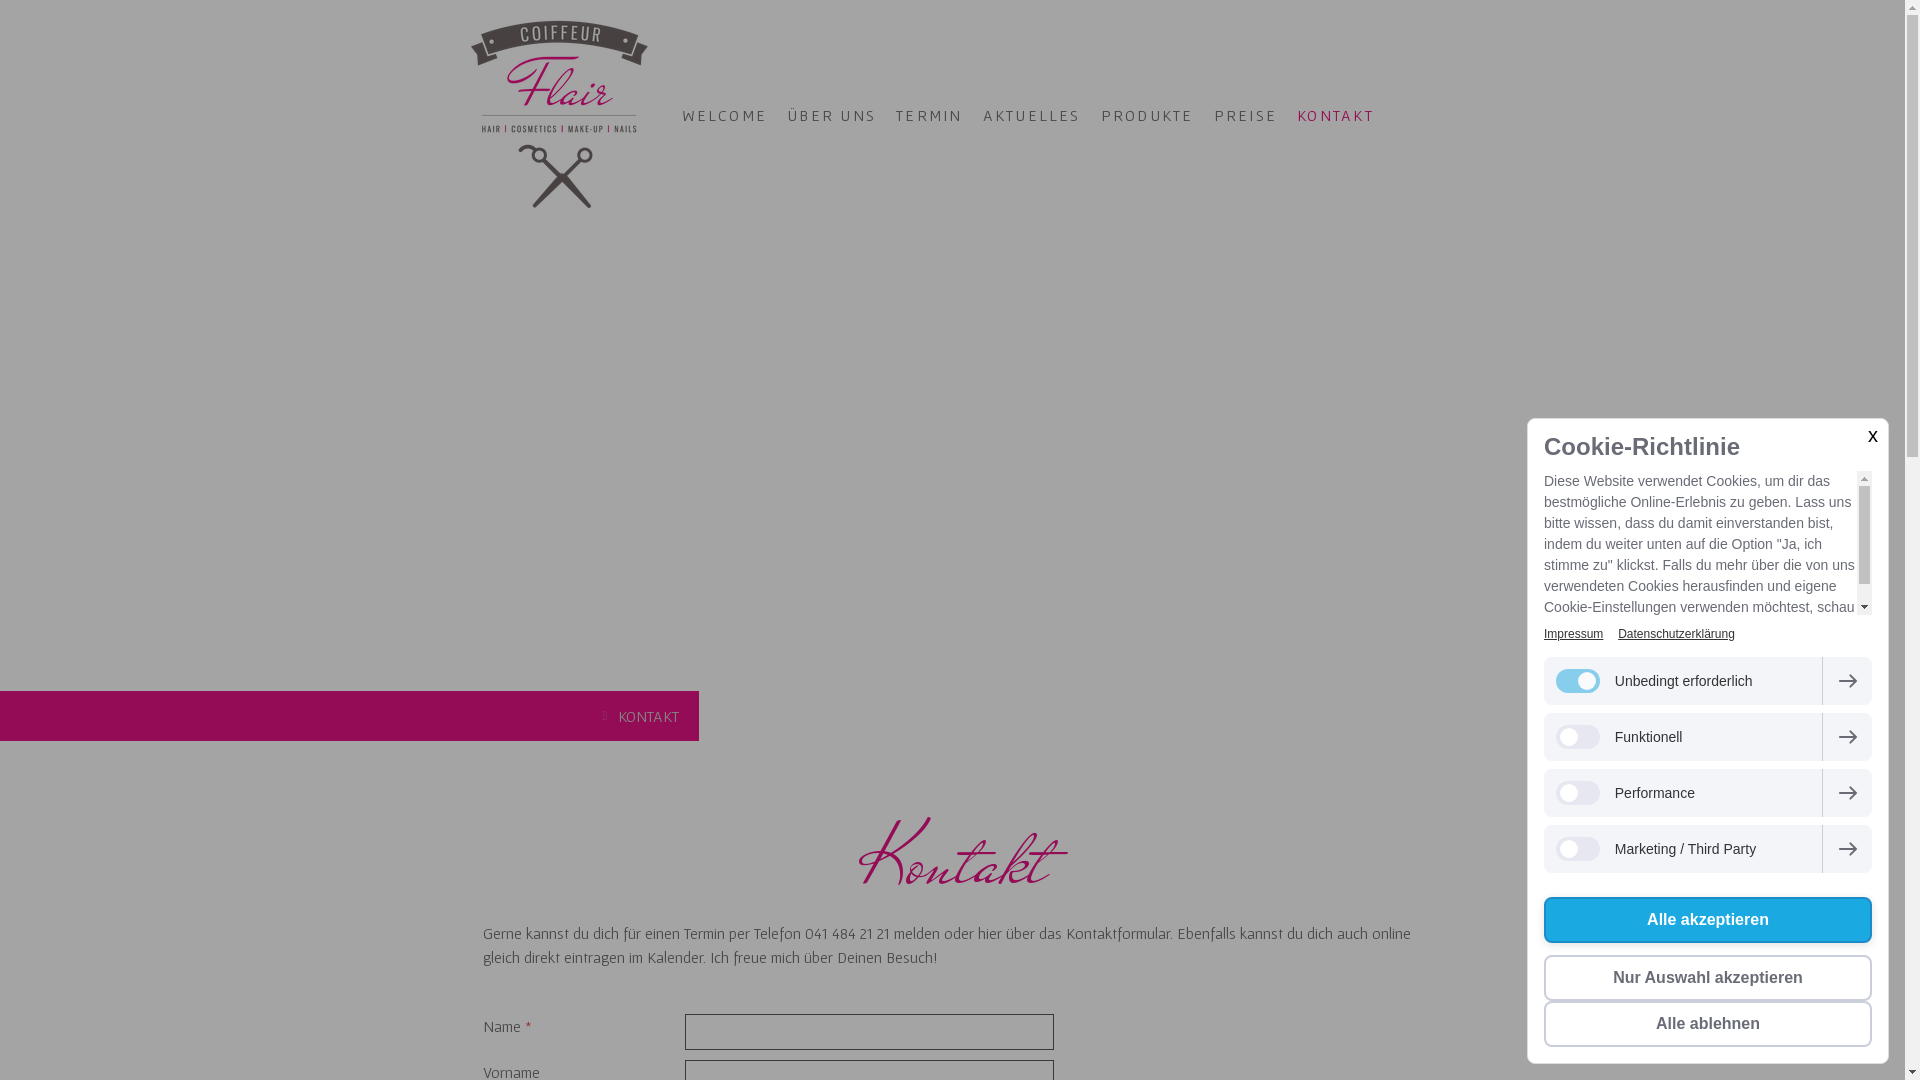  Describe the element at coordinates (1336, 115) in the screenshot. I see `KONTAKT` at that location.